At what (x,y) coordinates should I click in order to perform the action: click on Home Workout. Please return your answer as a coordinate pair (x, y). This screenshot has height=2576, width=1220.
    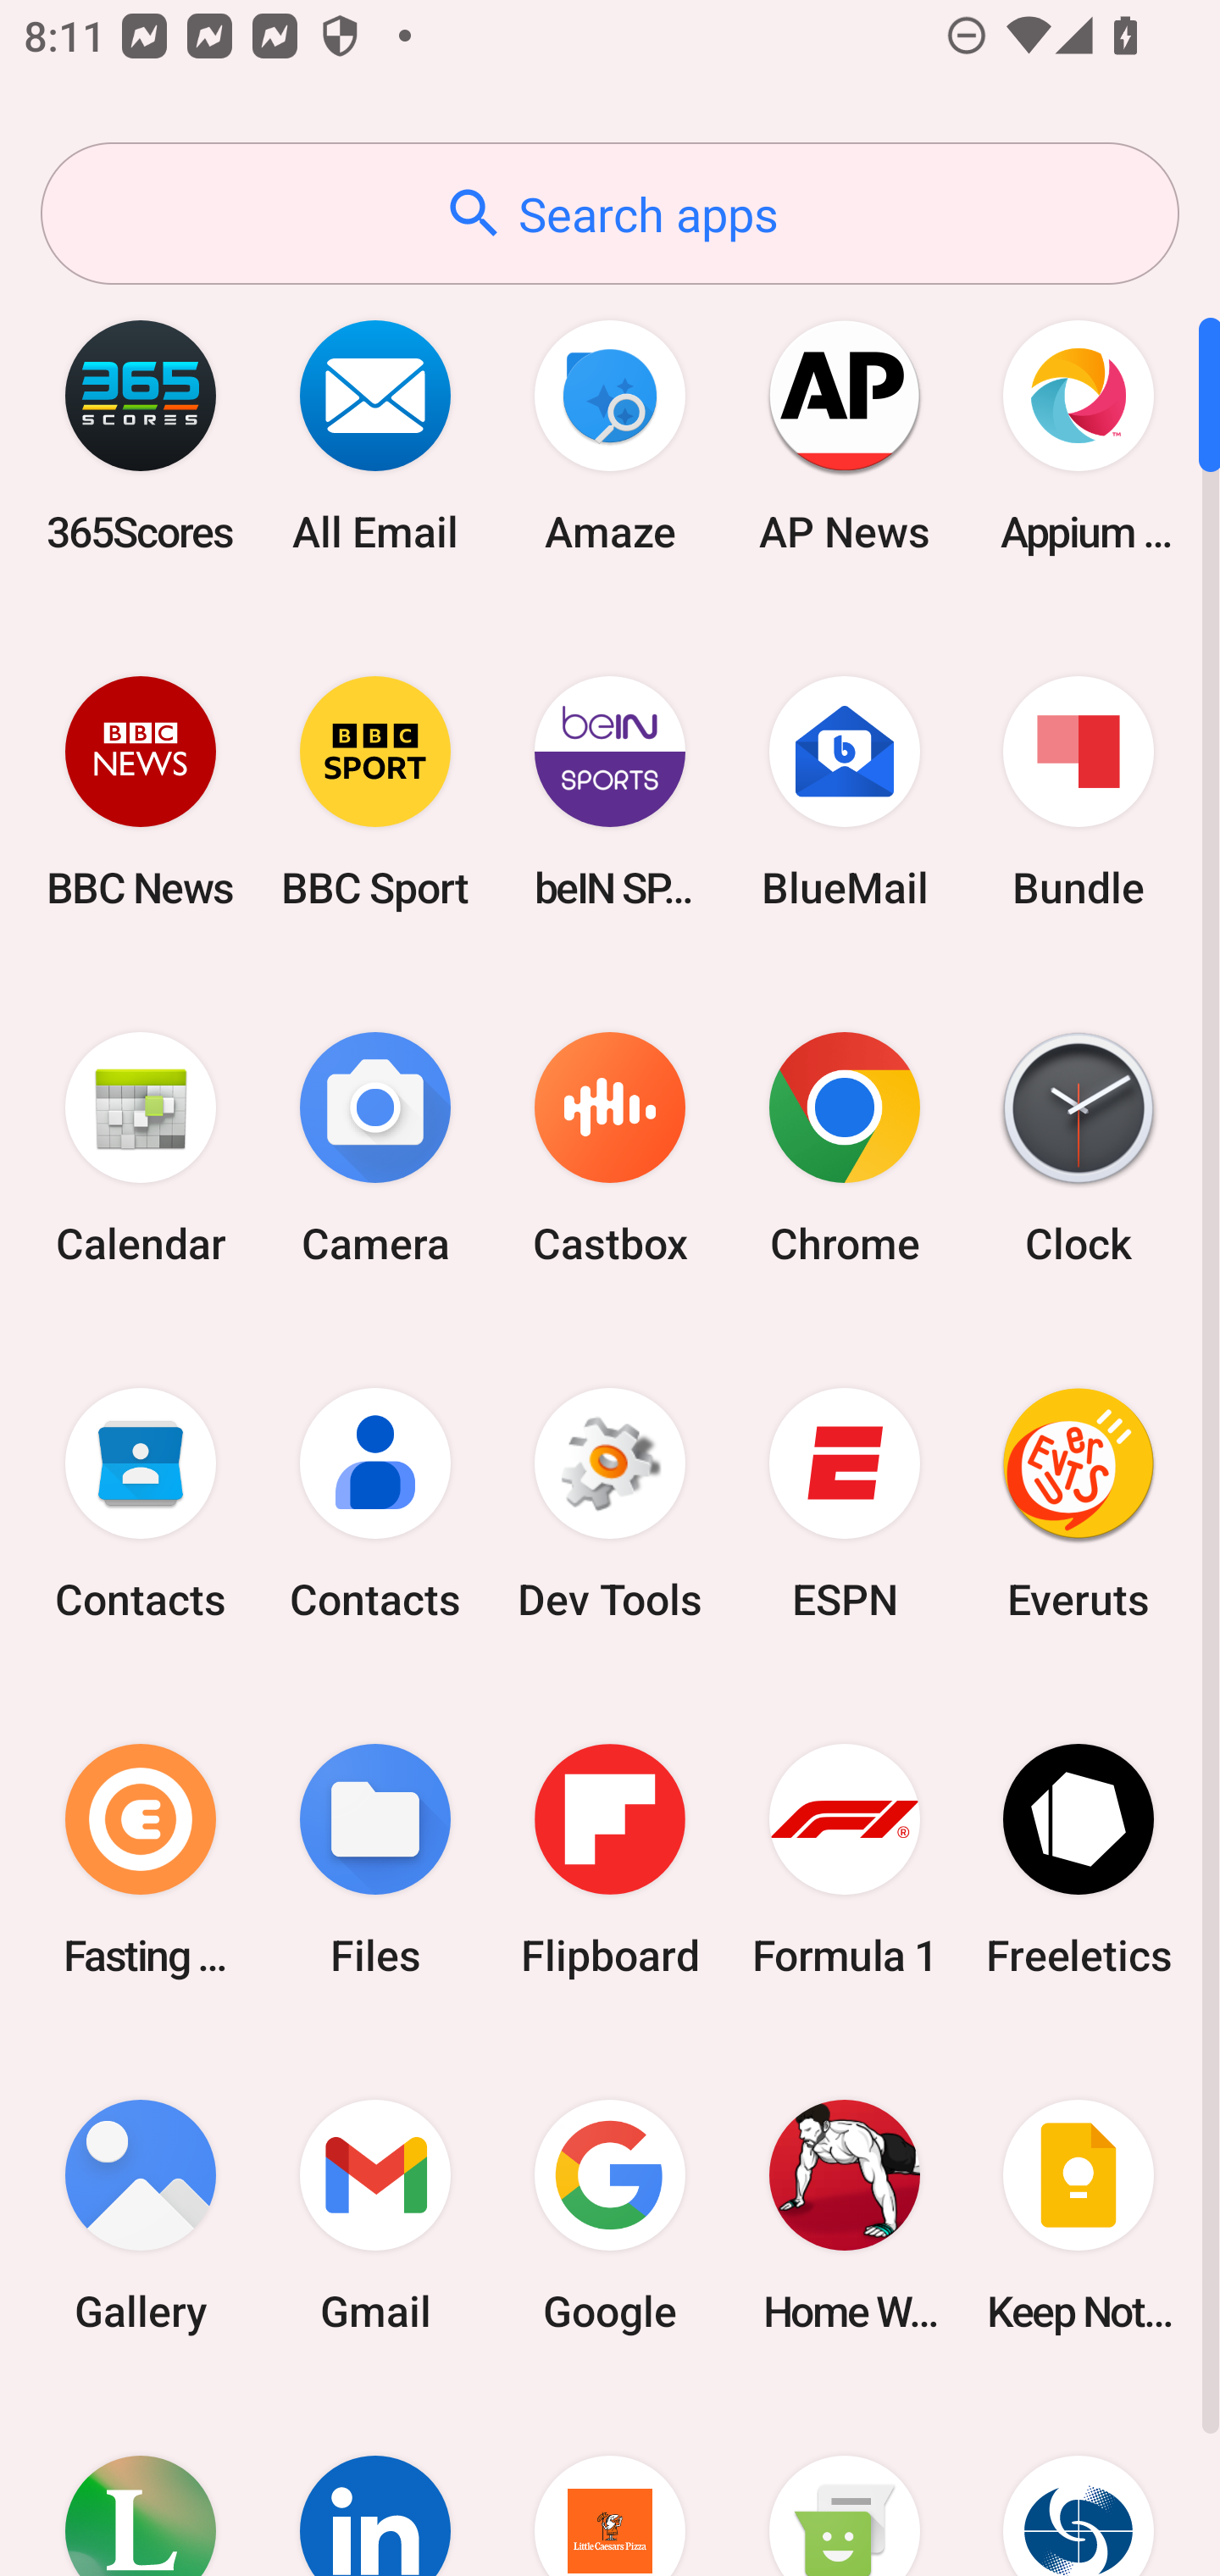
    Looking at the image, I should click on (844, 2215).